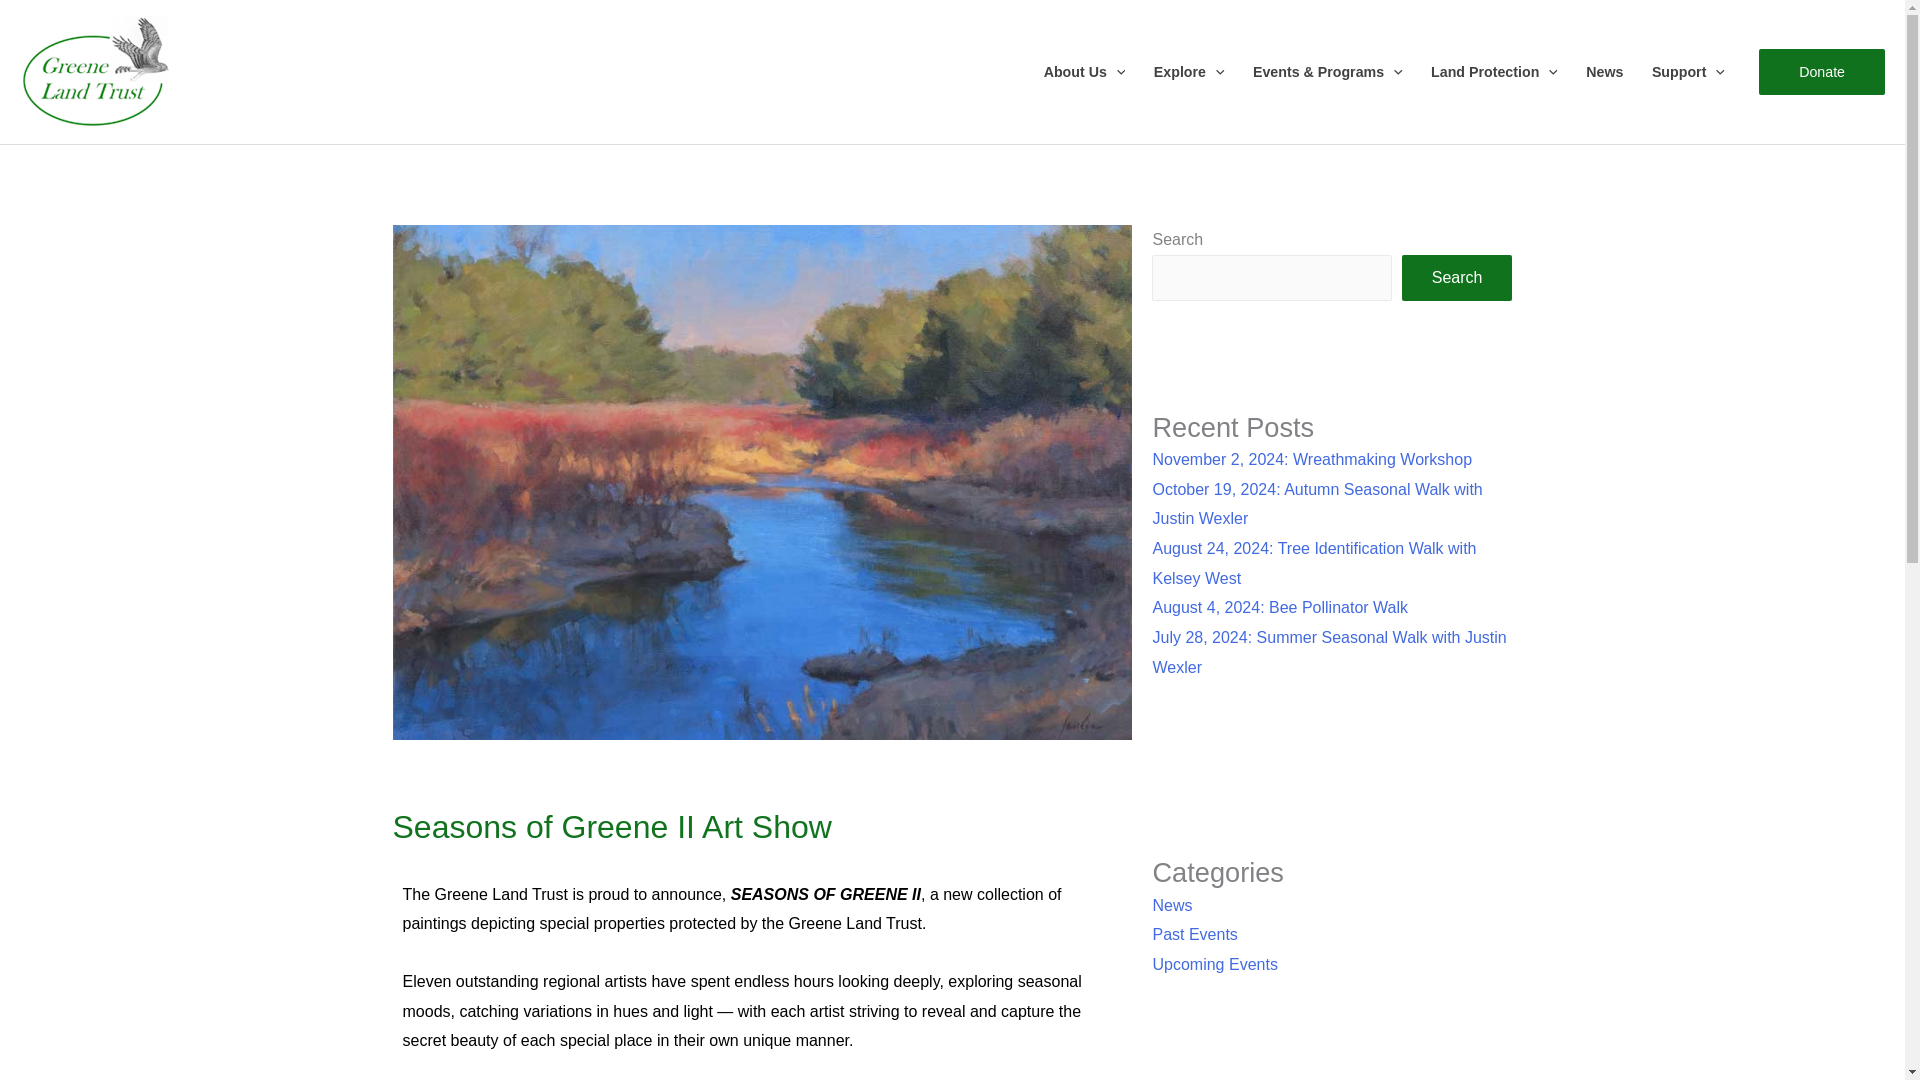 This screenshot has width=1920, height=1080. Describe the element at coordinates (1688, 71) in the screenshot. I see `Support` at that location.